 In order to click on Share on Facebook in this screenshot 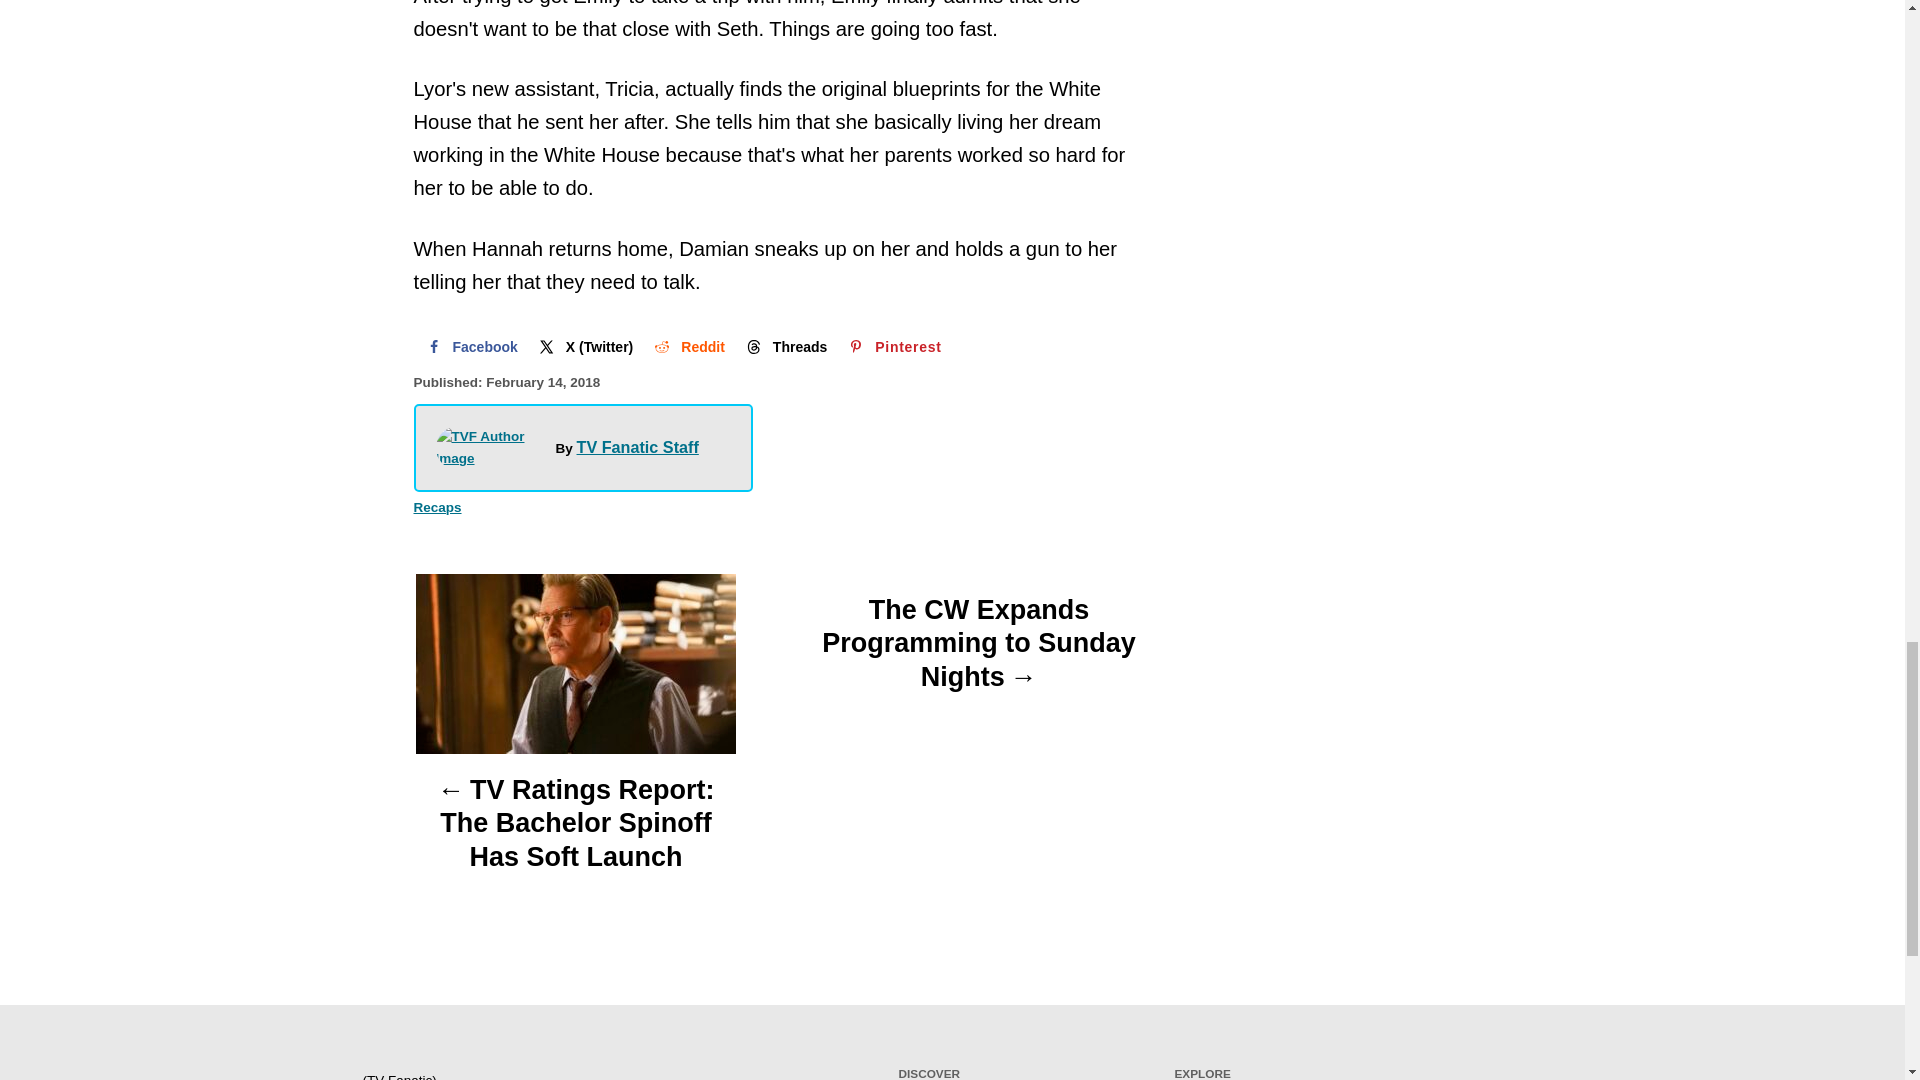, I will do `click(470, 347)`.